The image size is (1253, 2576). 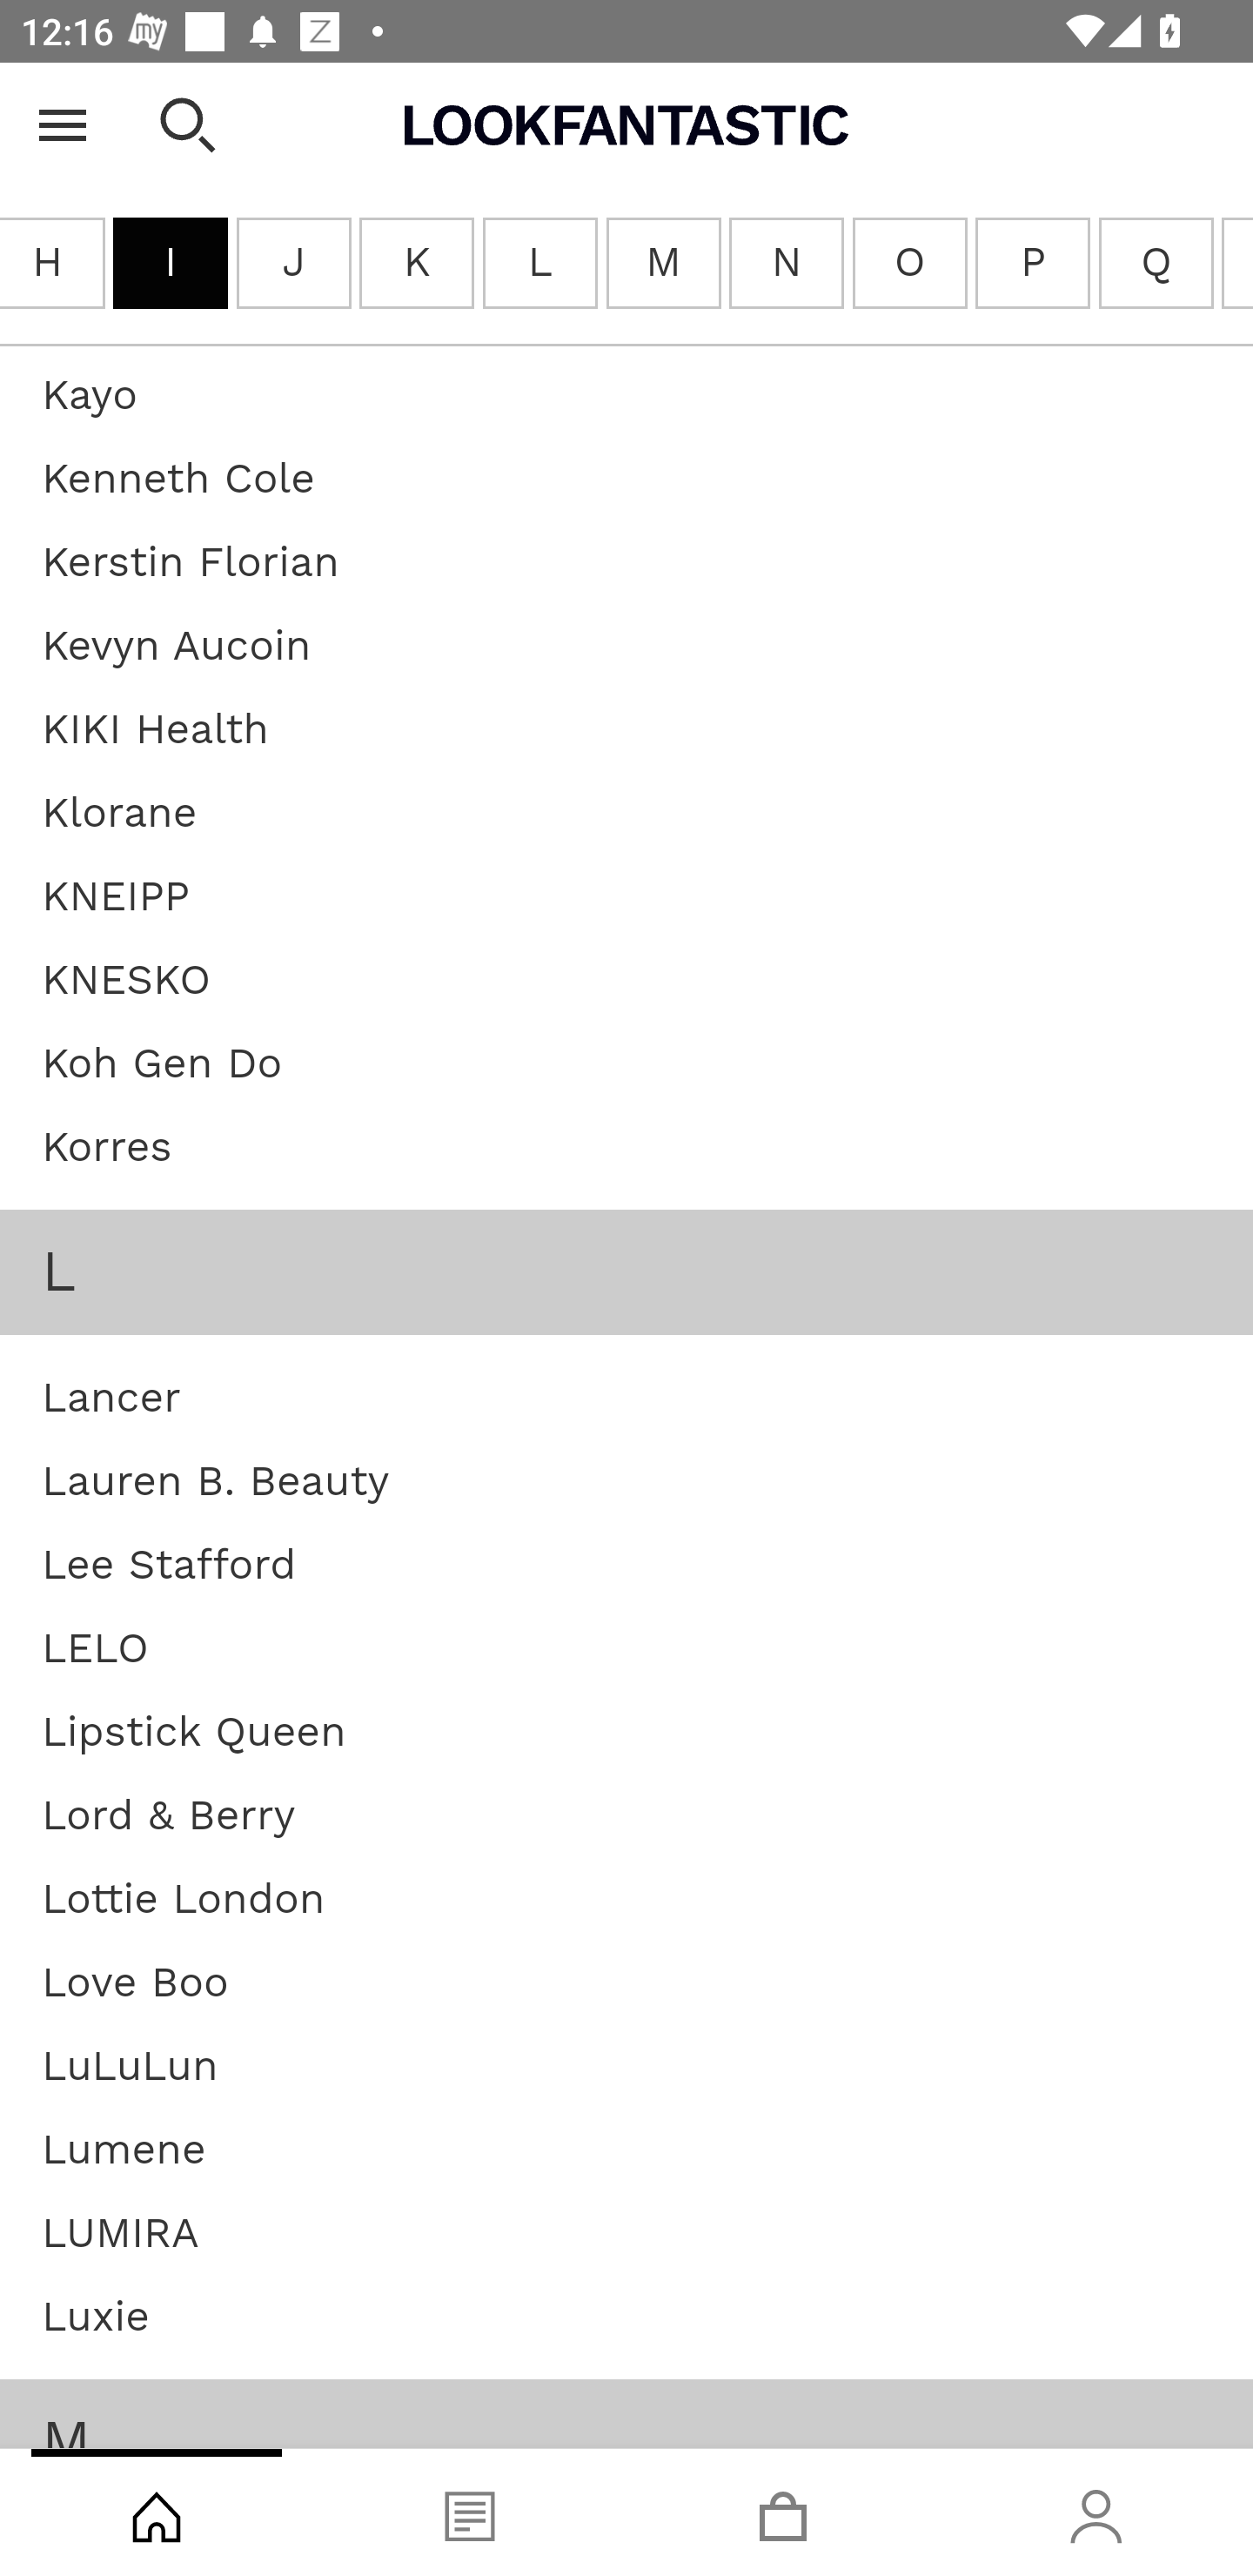 What do you see at coordinates (787, 264) in the screenshot?
I see `N` at bounding box center [787, 264].